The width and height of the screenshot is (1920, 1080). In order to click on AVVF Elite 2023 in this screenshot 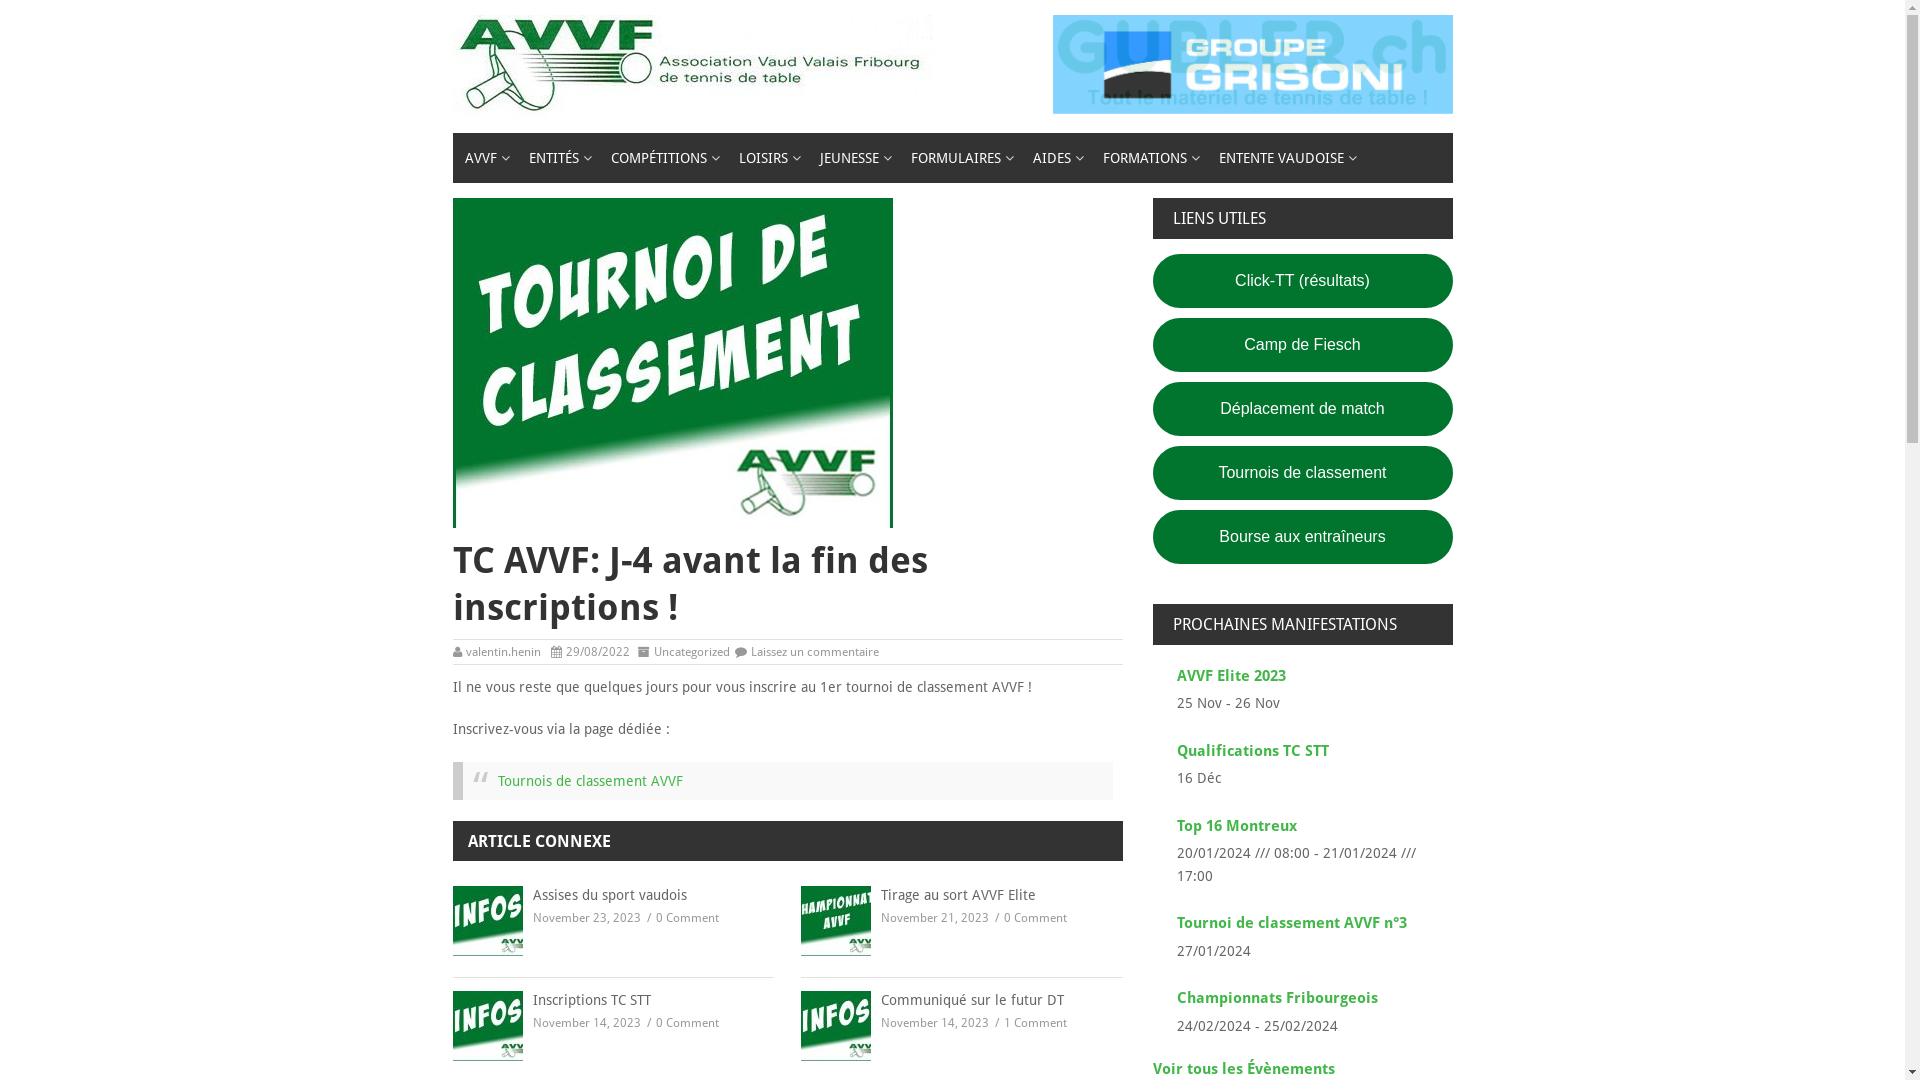, I will do `click(1230, 676)`.